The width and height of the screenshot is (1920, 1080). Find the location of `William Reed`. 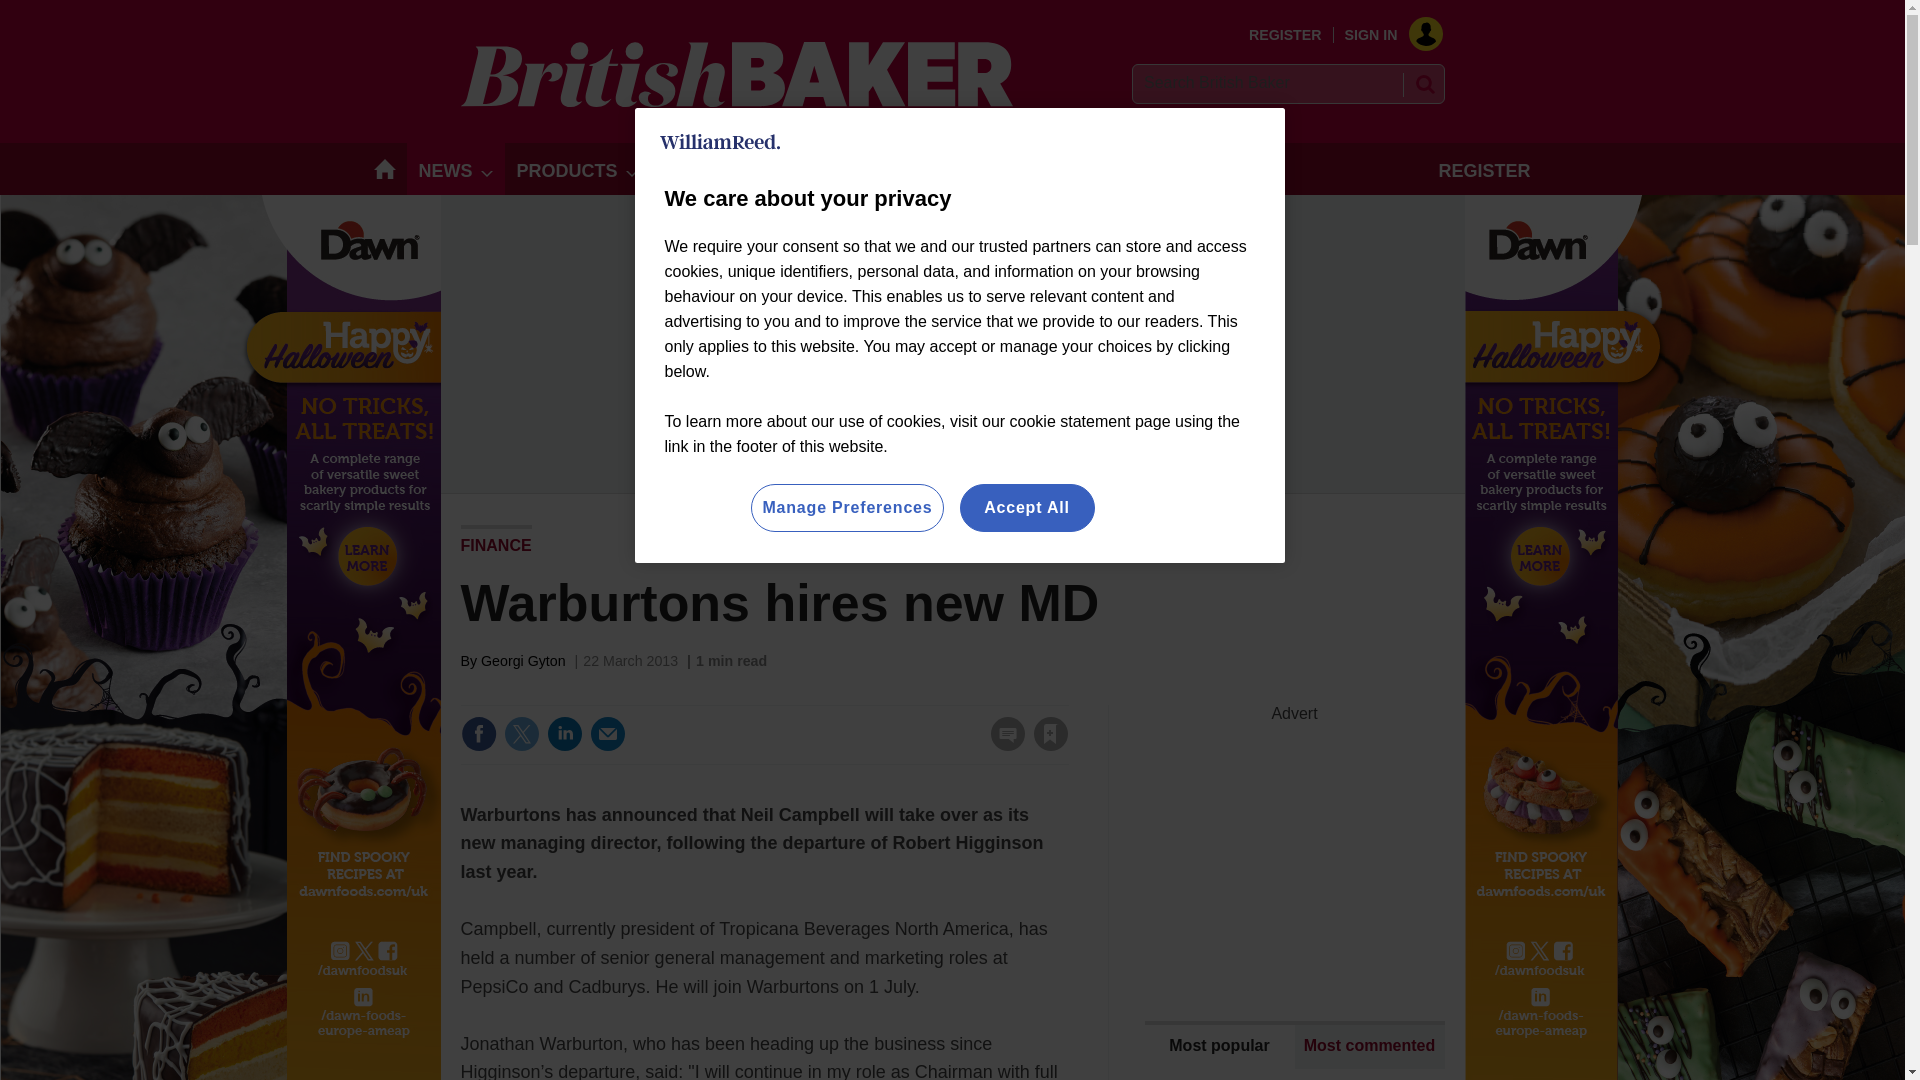

William Reed is located at coordinates (720, 142).